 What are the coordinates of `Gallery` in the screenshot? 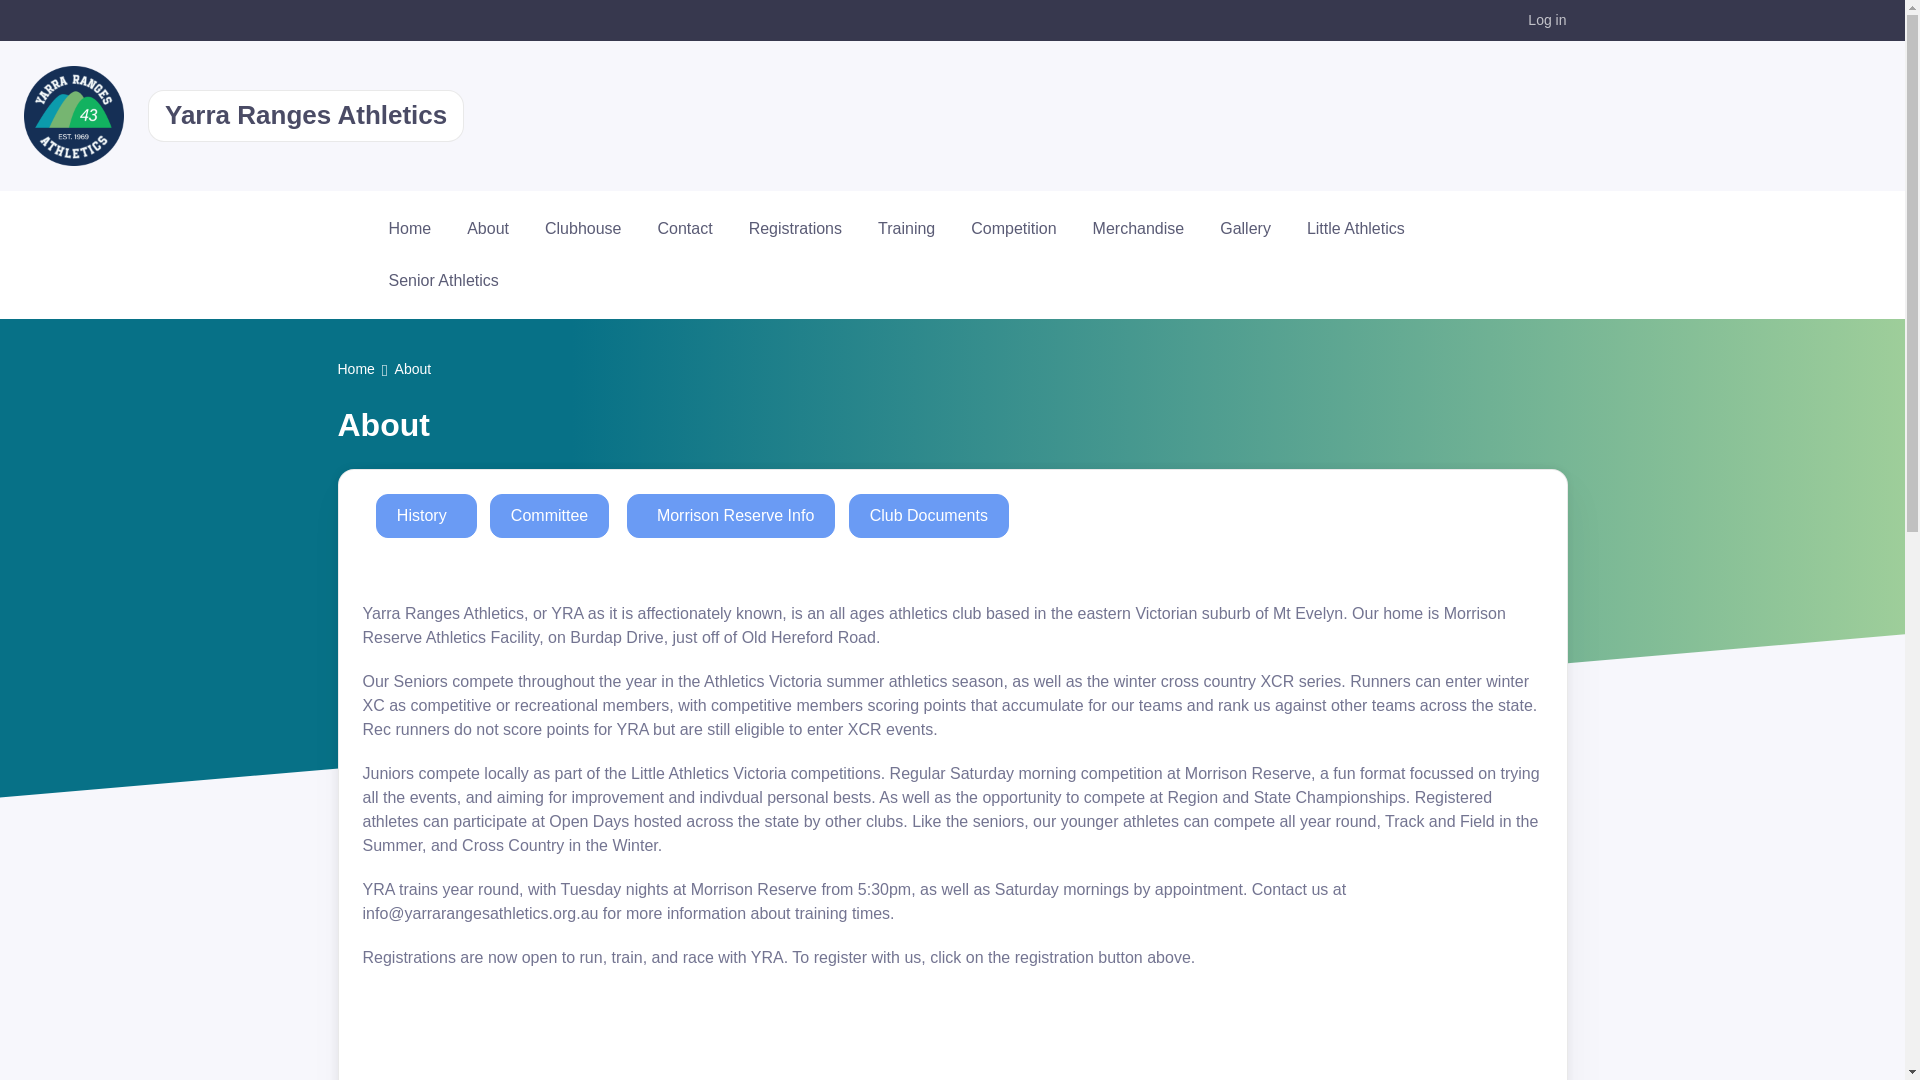 It's located at (1244, 228).